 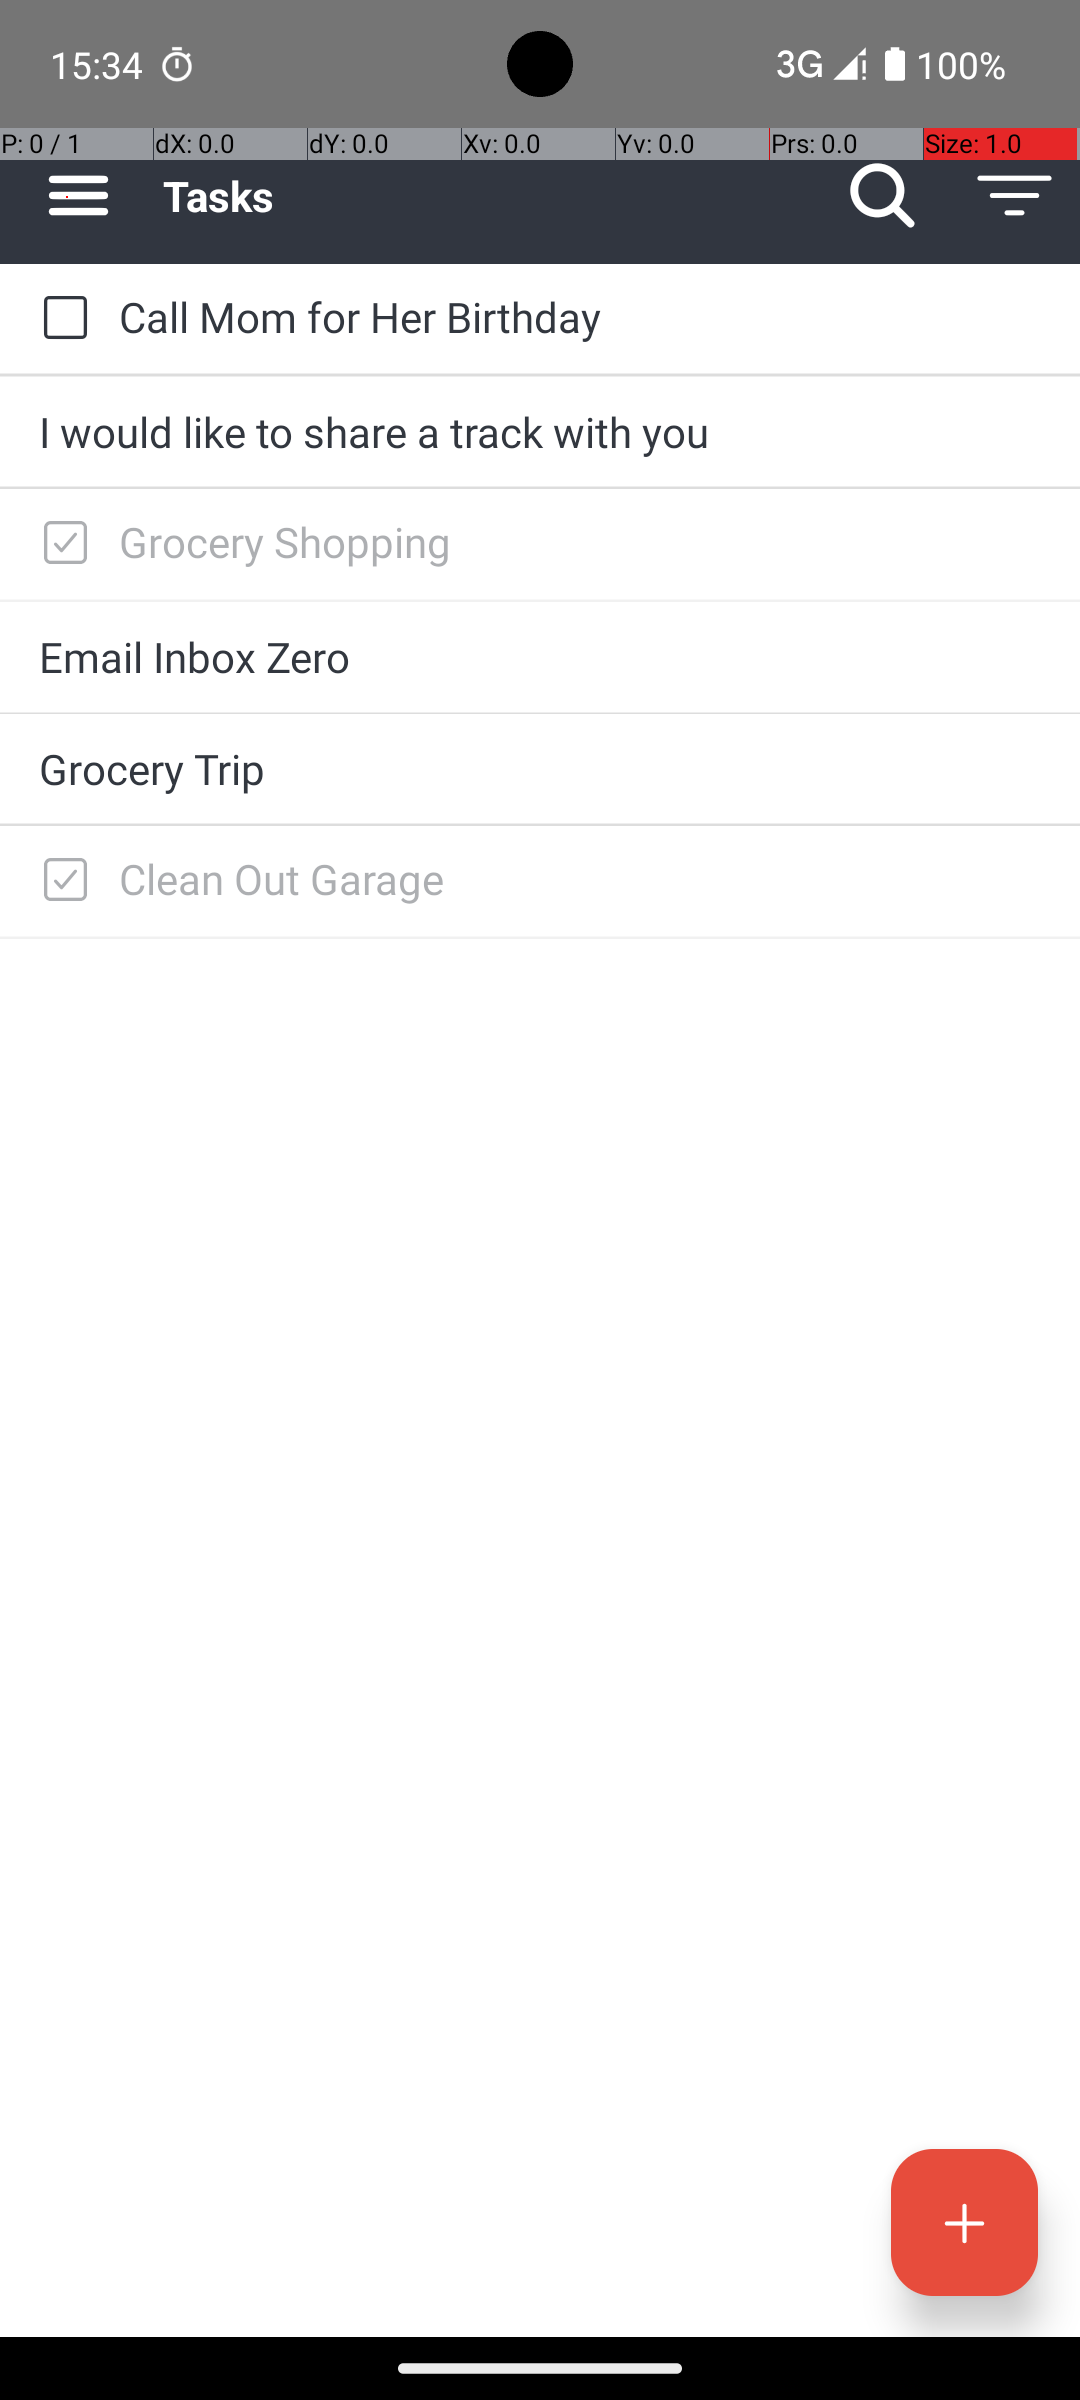 I want to click on Clean Out Garage, so click(x=580, y=878).